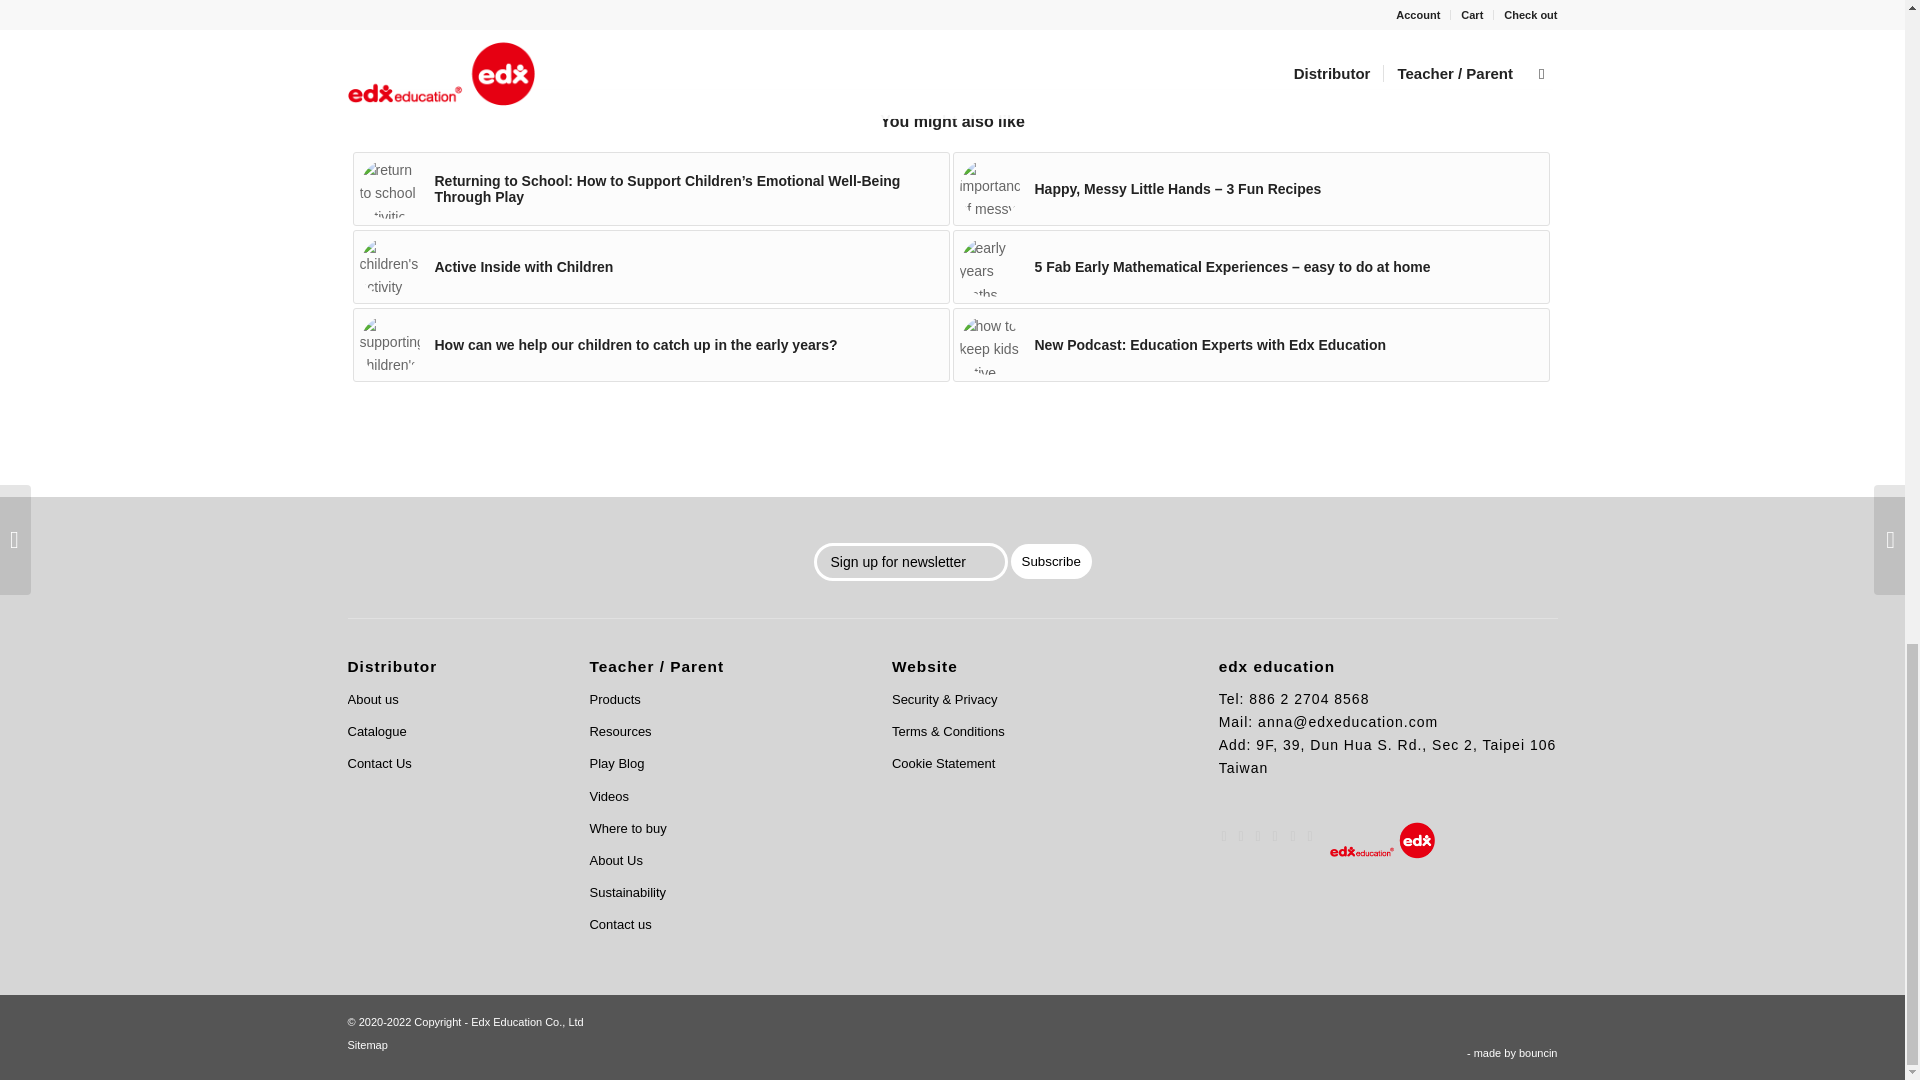 The width and height of the screenshot is (1920, 1080). Describe the element at coordinates (650, 266) in the screenshot. I see `Active Inside with Children` at that location.